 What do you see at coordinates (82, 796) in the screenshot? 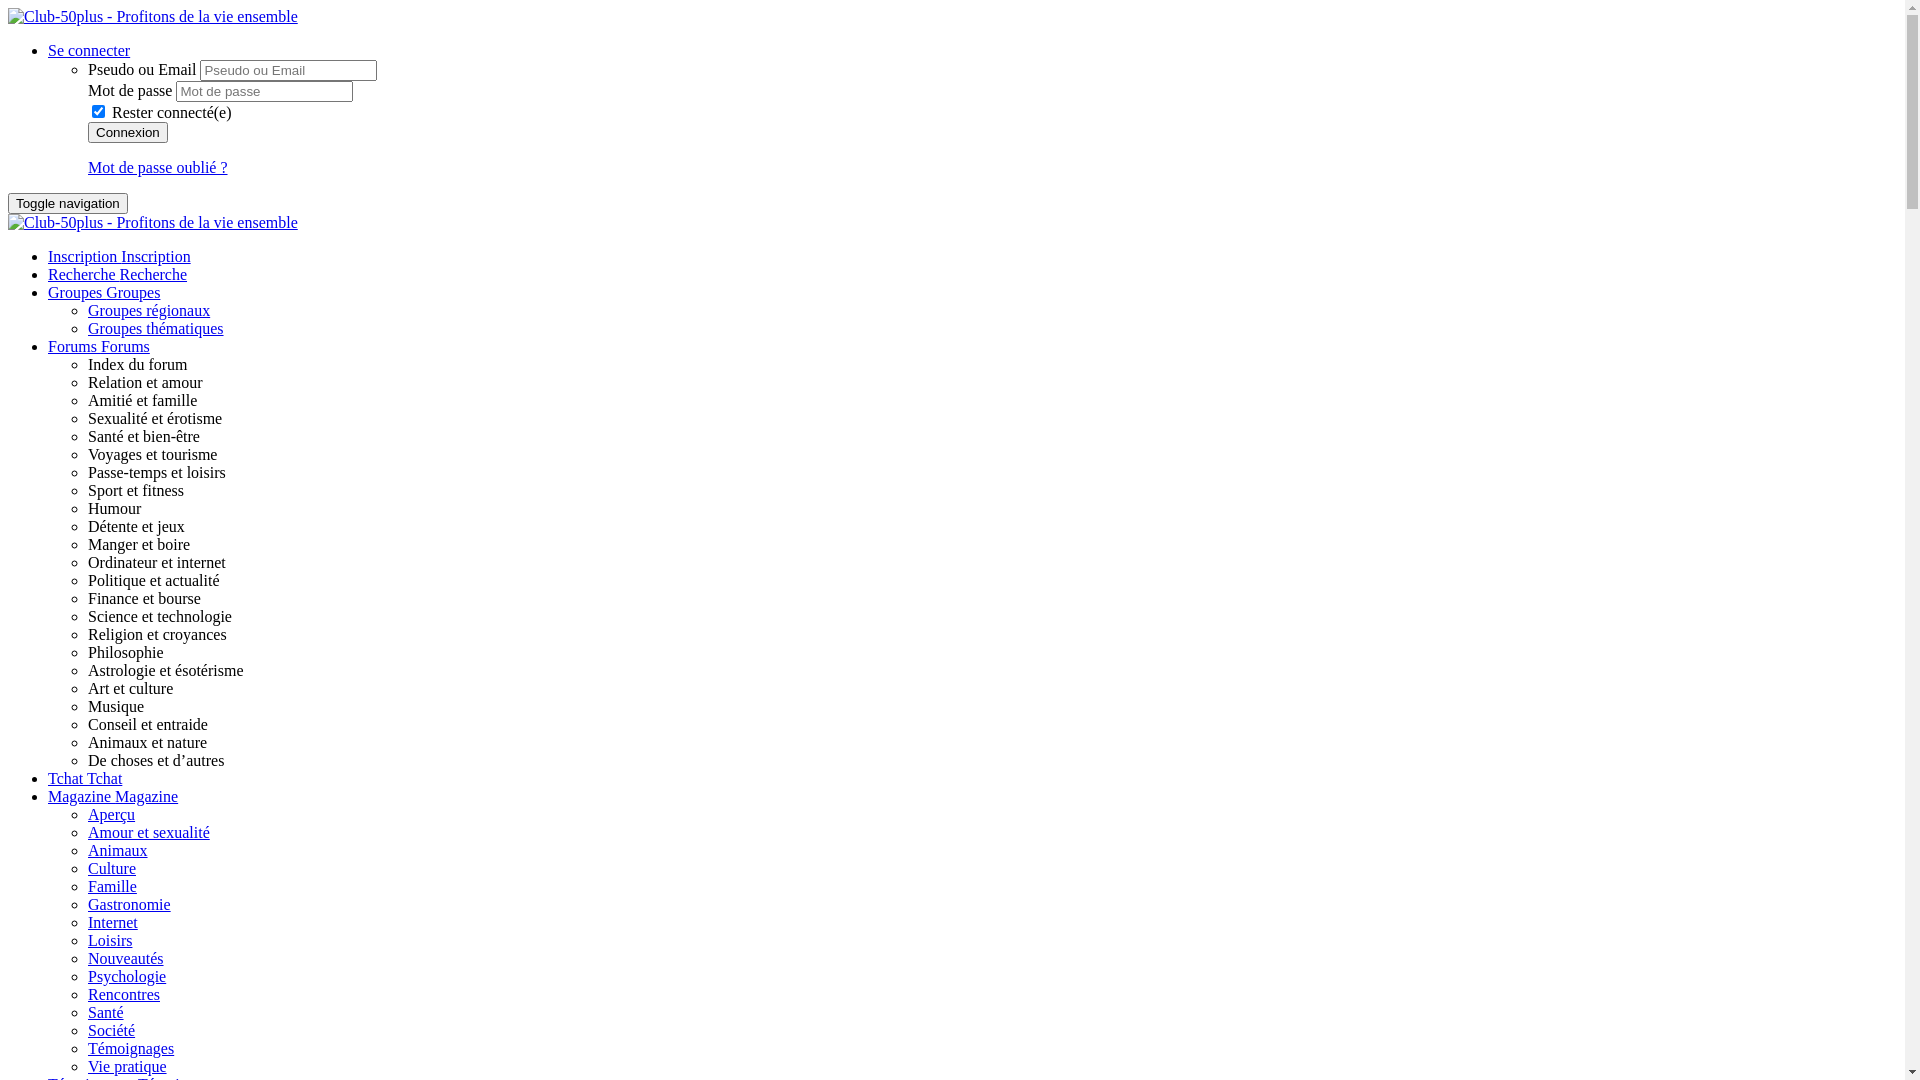
I see `Magazine` at bounding box center [82, 796].